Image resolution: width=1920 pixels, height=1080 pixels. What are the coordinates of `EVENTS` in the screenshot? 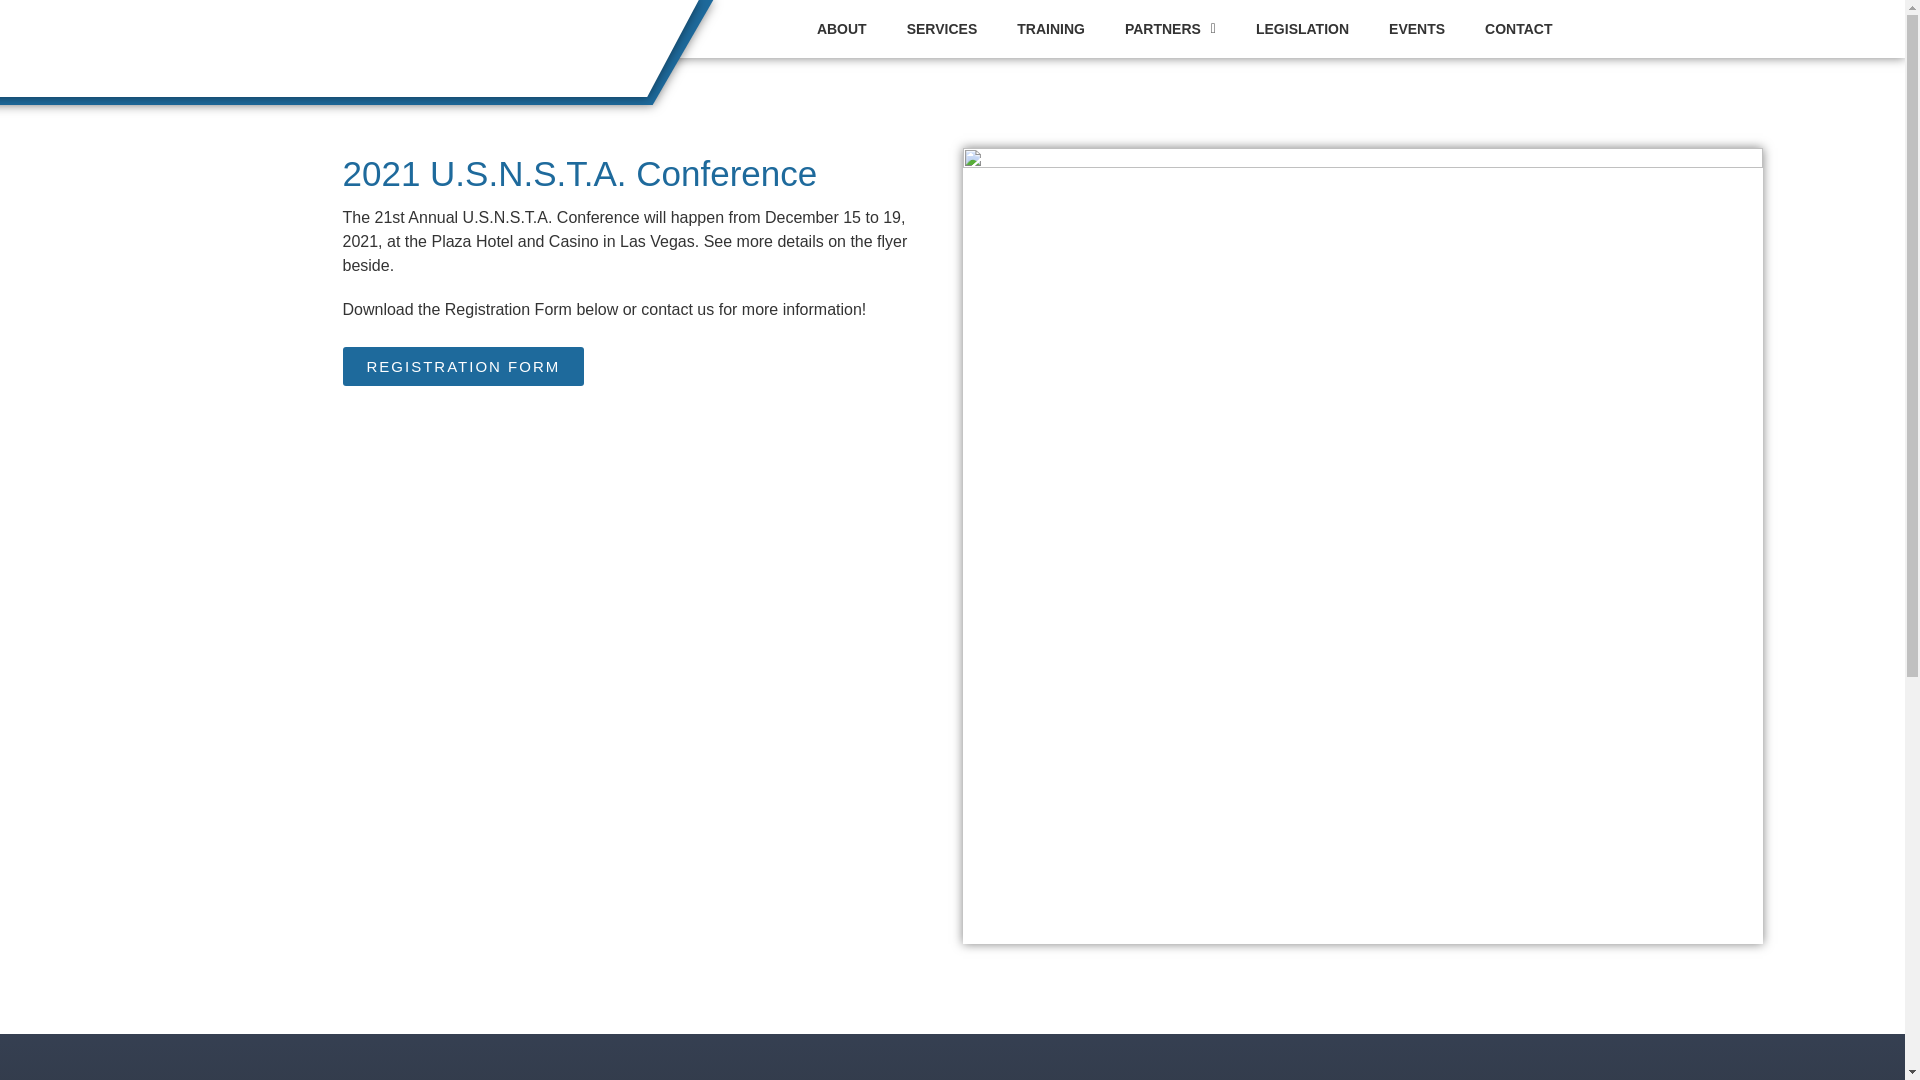 It's located at (1416, 28).